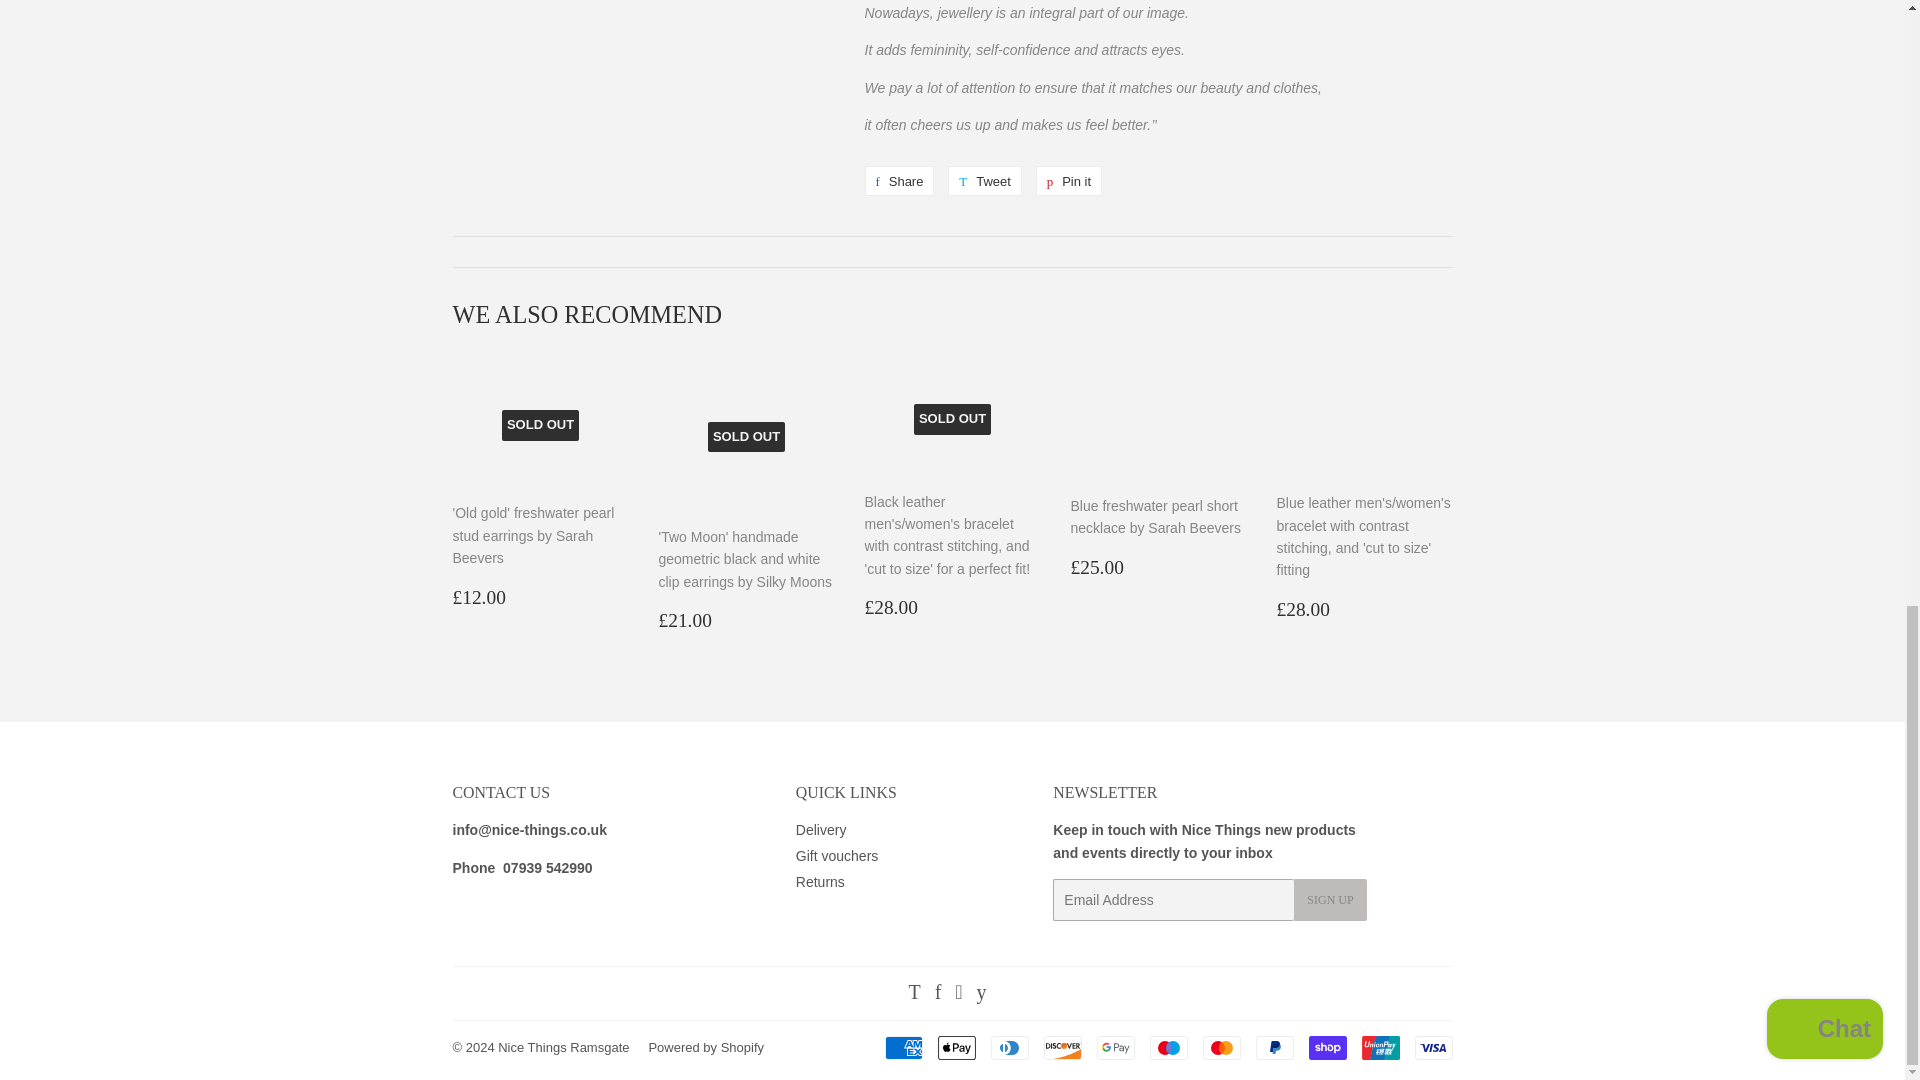 The image size is (1920, 1080). I want to click on Union Pay, so click(1380, 1047).